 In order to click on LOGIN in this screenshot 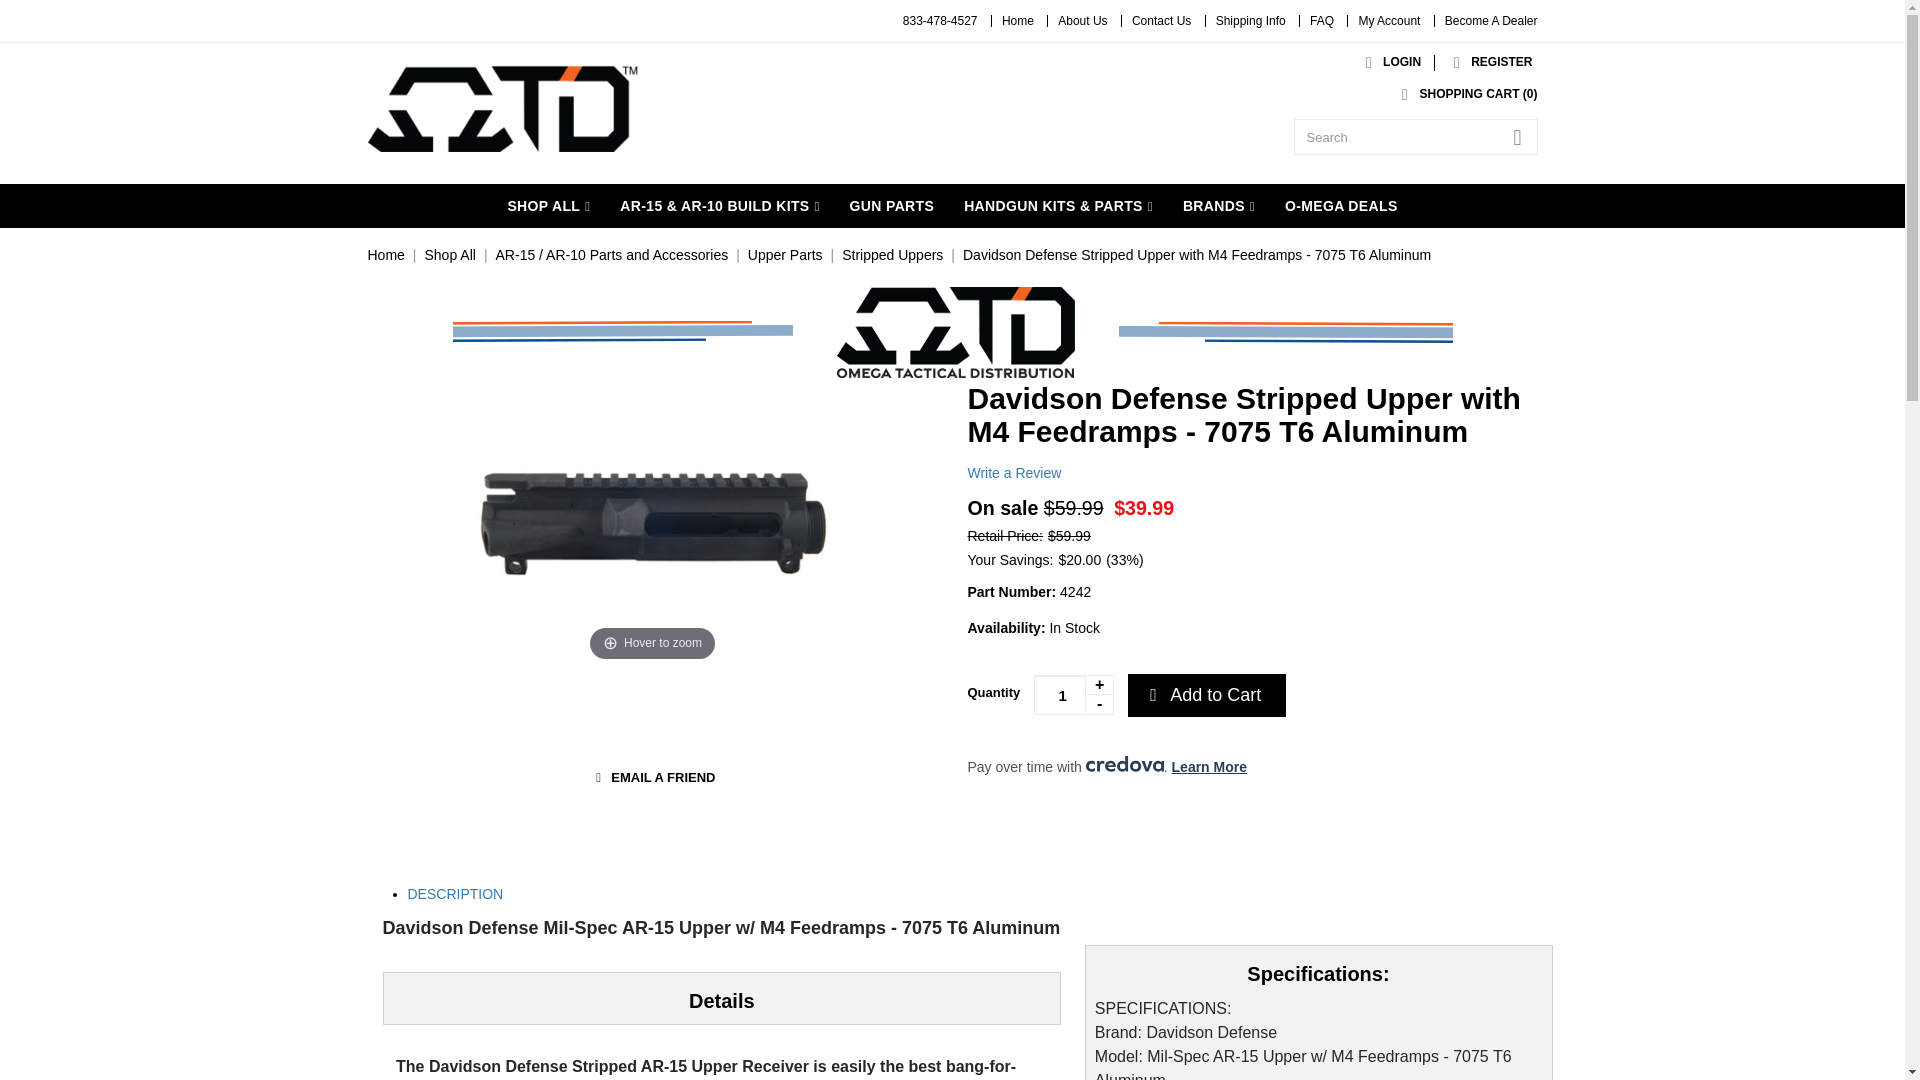, I will do `click(1388, 62)`.